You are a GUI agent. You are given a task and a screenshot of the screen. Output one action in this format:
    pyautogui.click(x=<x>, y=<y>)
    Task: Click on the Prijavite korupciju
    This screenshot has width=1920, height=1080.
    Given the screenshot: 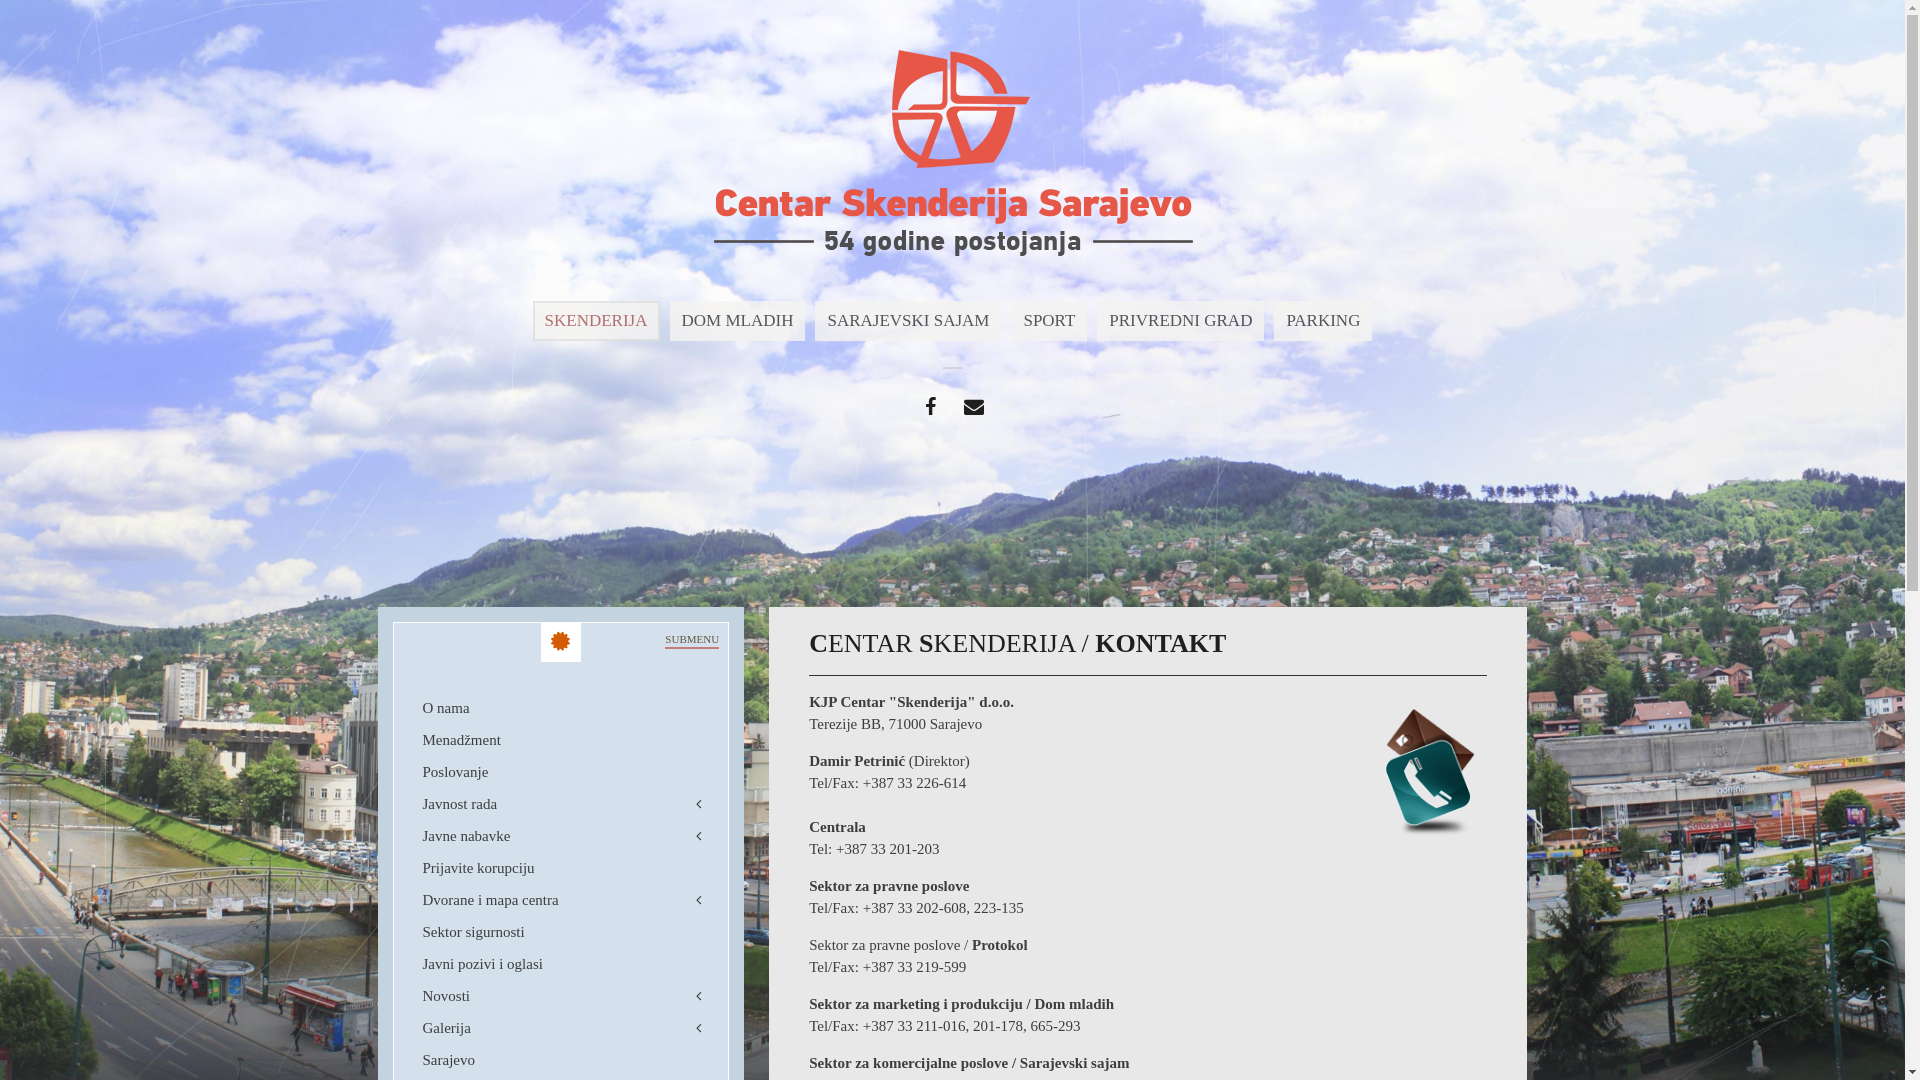 What is the action you would take?
    pyautogui.click(x=560, y=868)
    